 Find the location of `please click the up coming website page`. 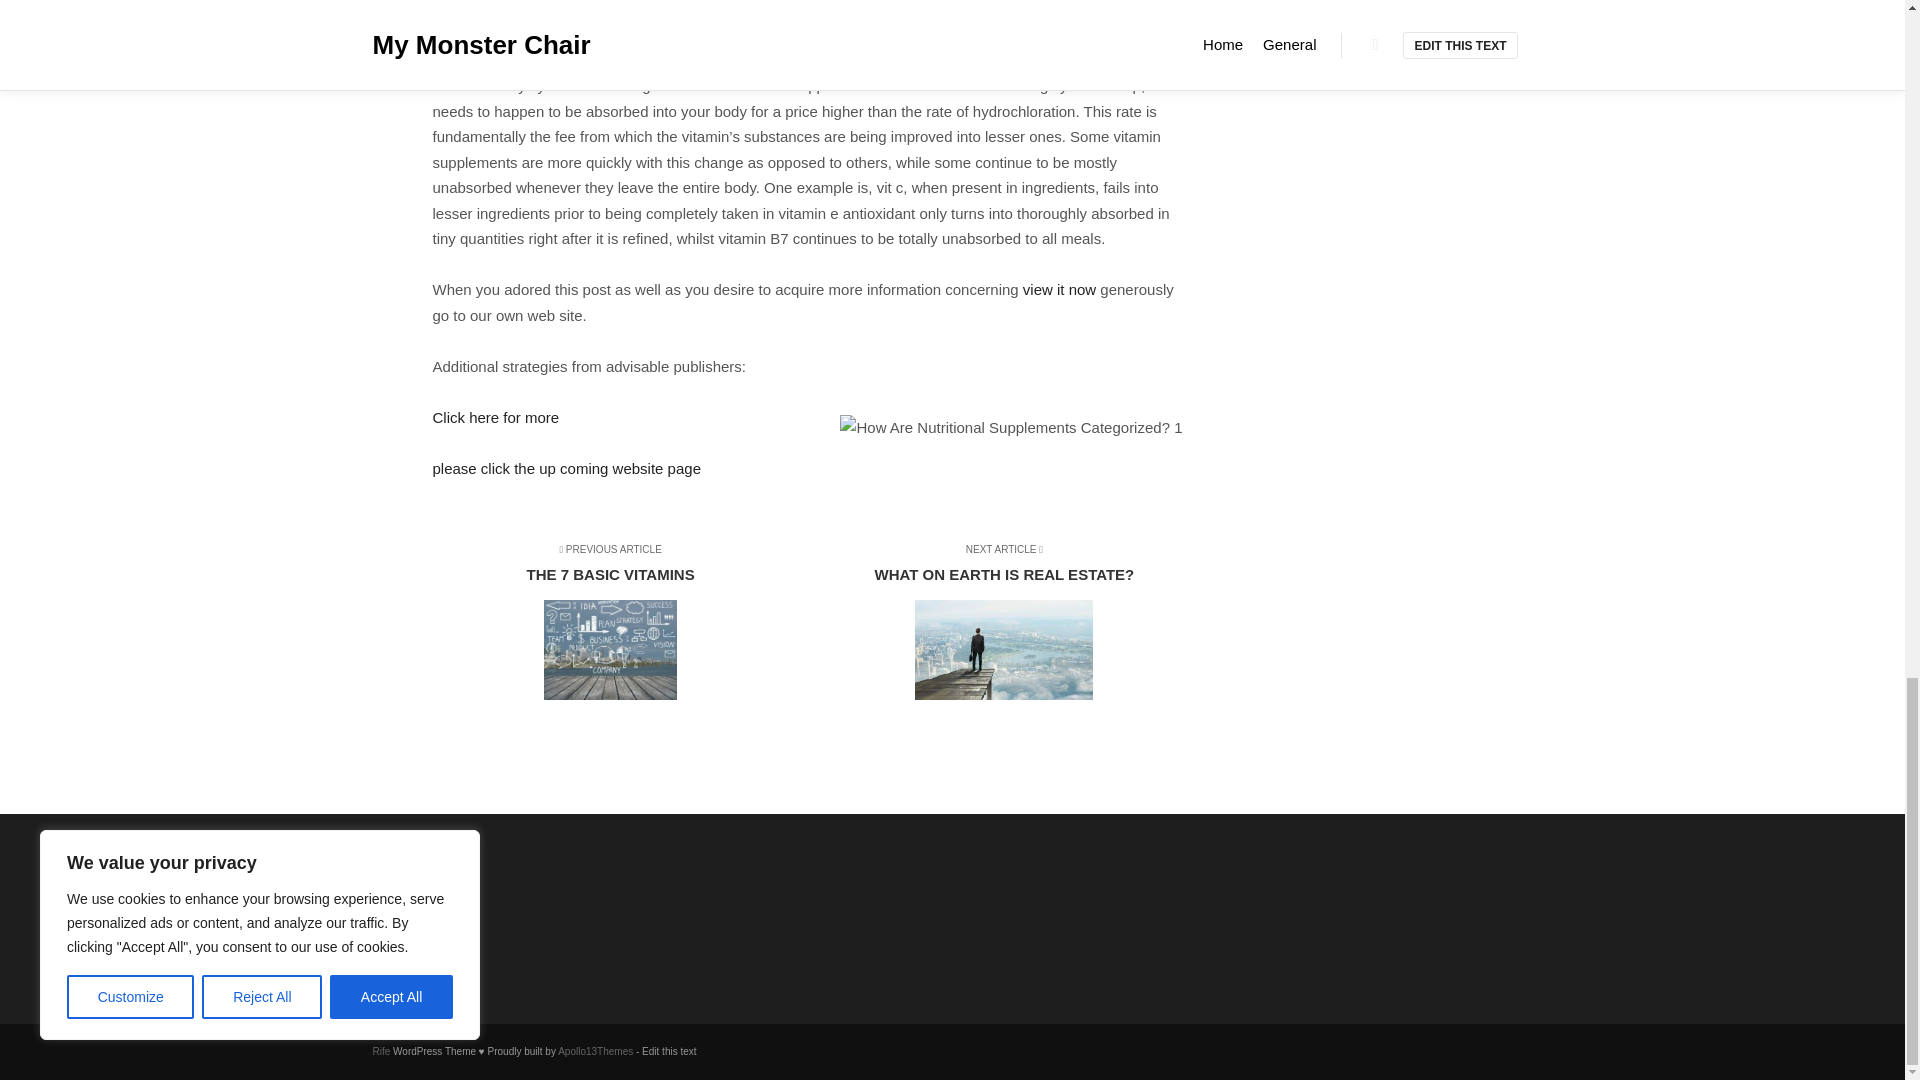

please click the up coming website page is located at coordinates (495, 417).